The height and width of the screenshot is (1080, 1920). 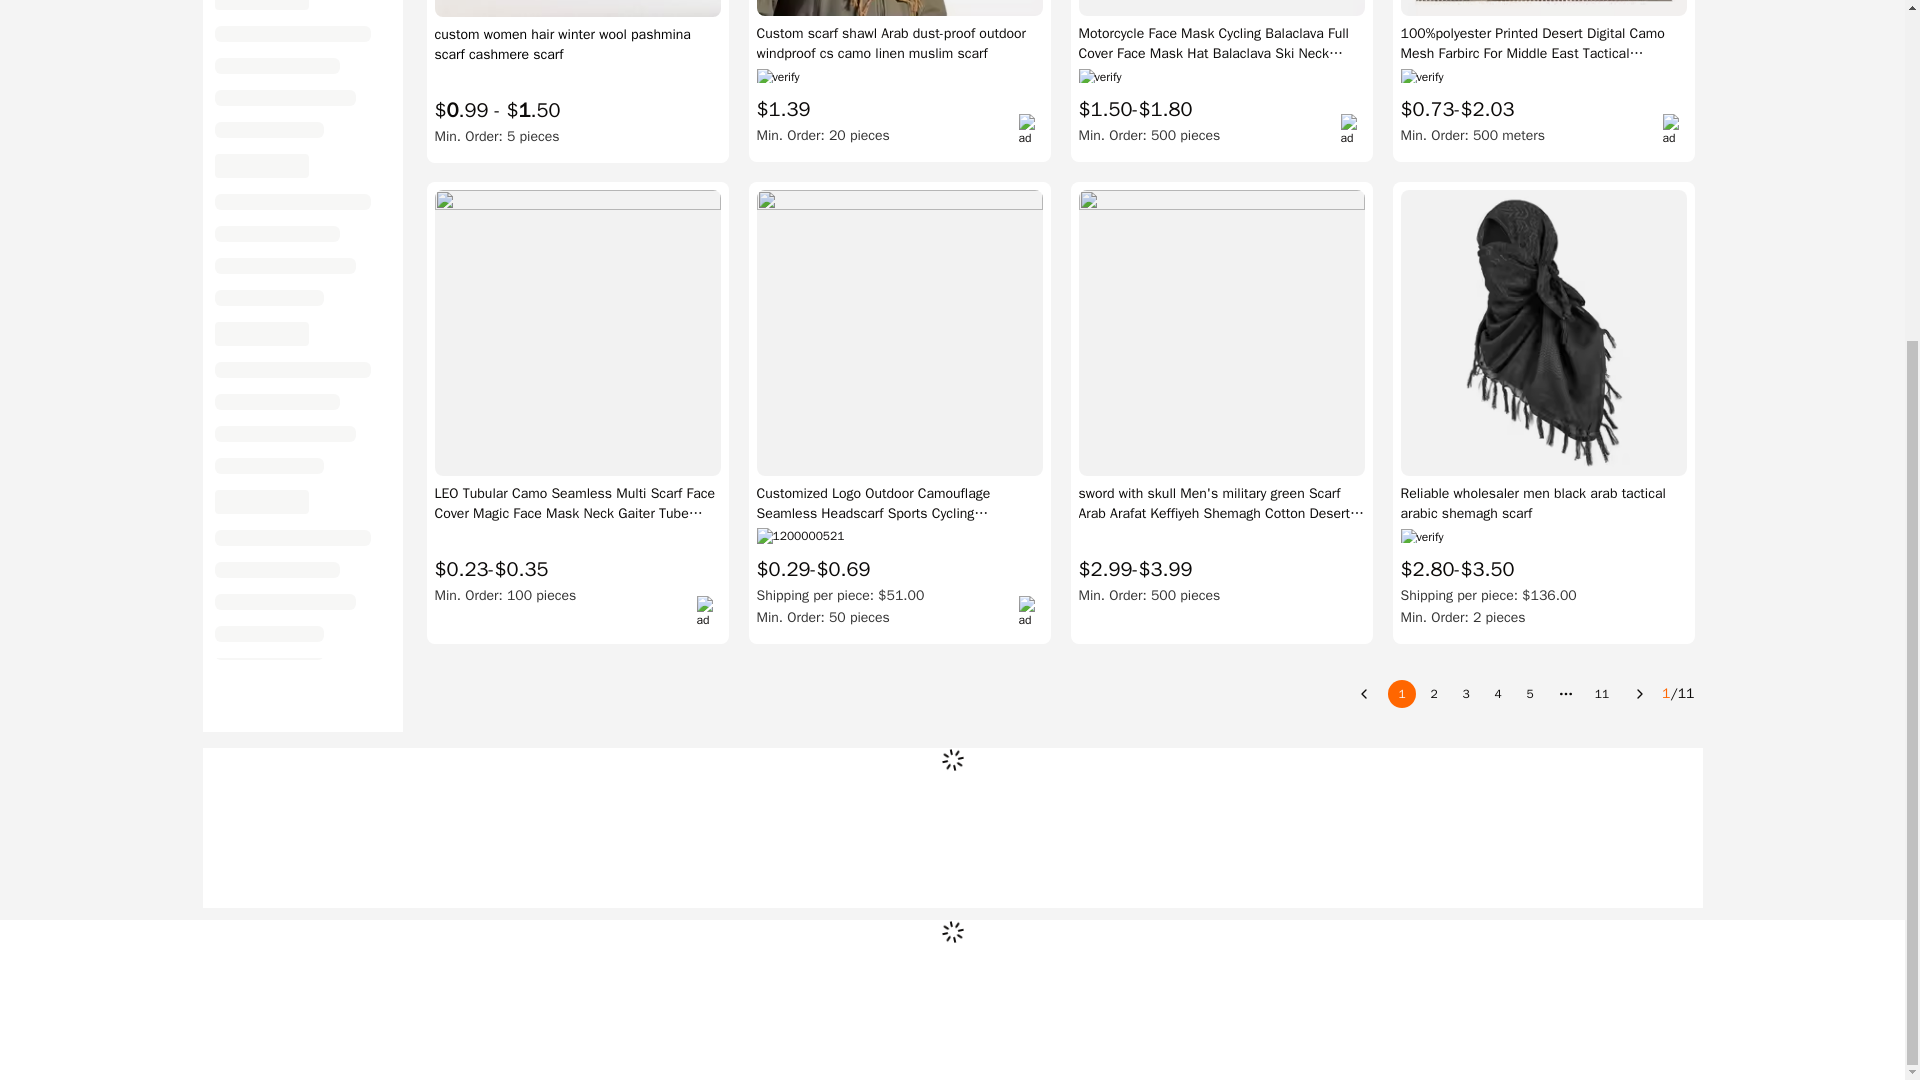 I want to click on custom women hair winter wool pashmina scarf cashmere scarf, so click(x=572, y=44).